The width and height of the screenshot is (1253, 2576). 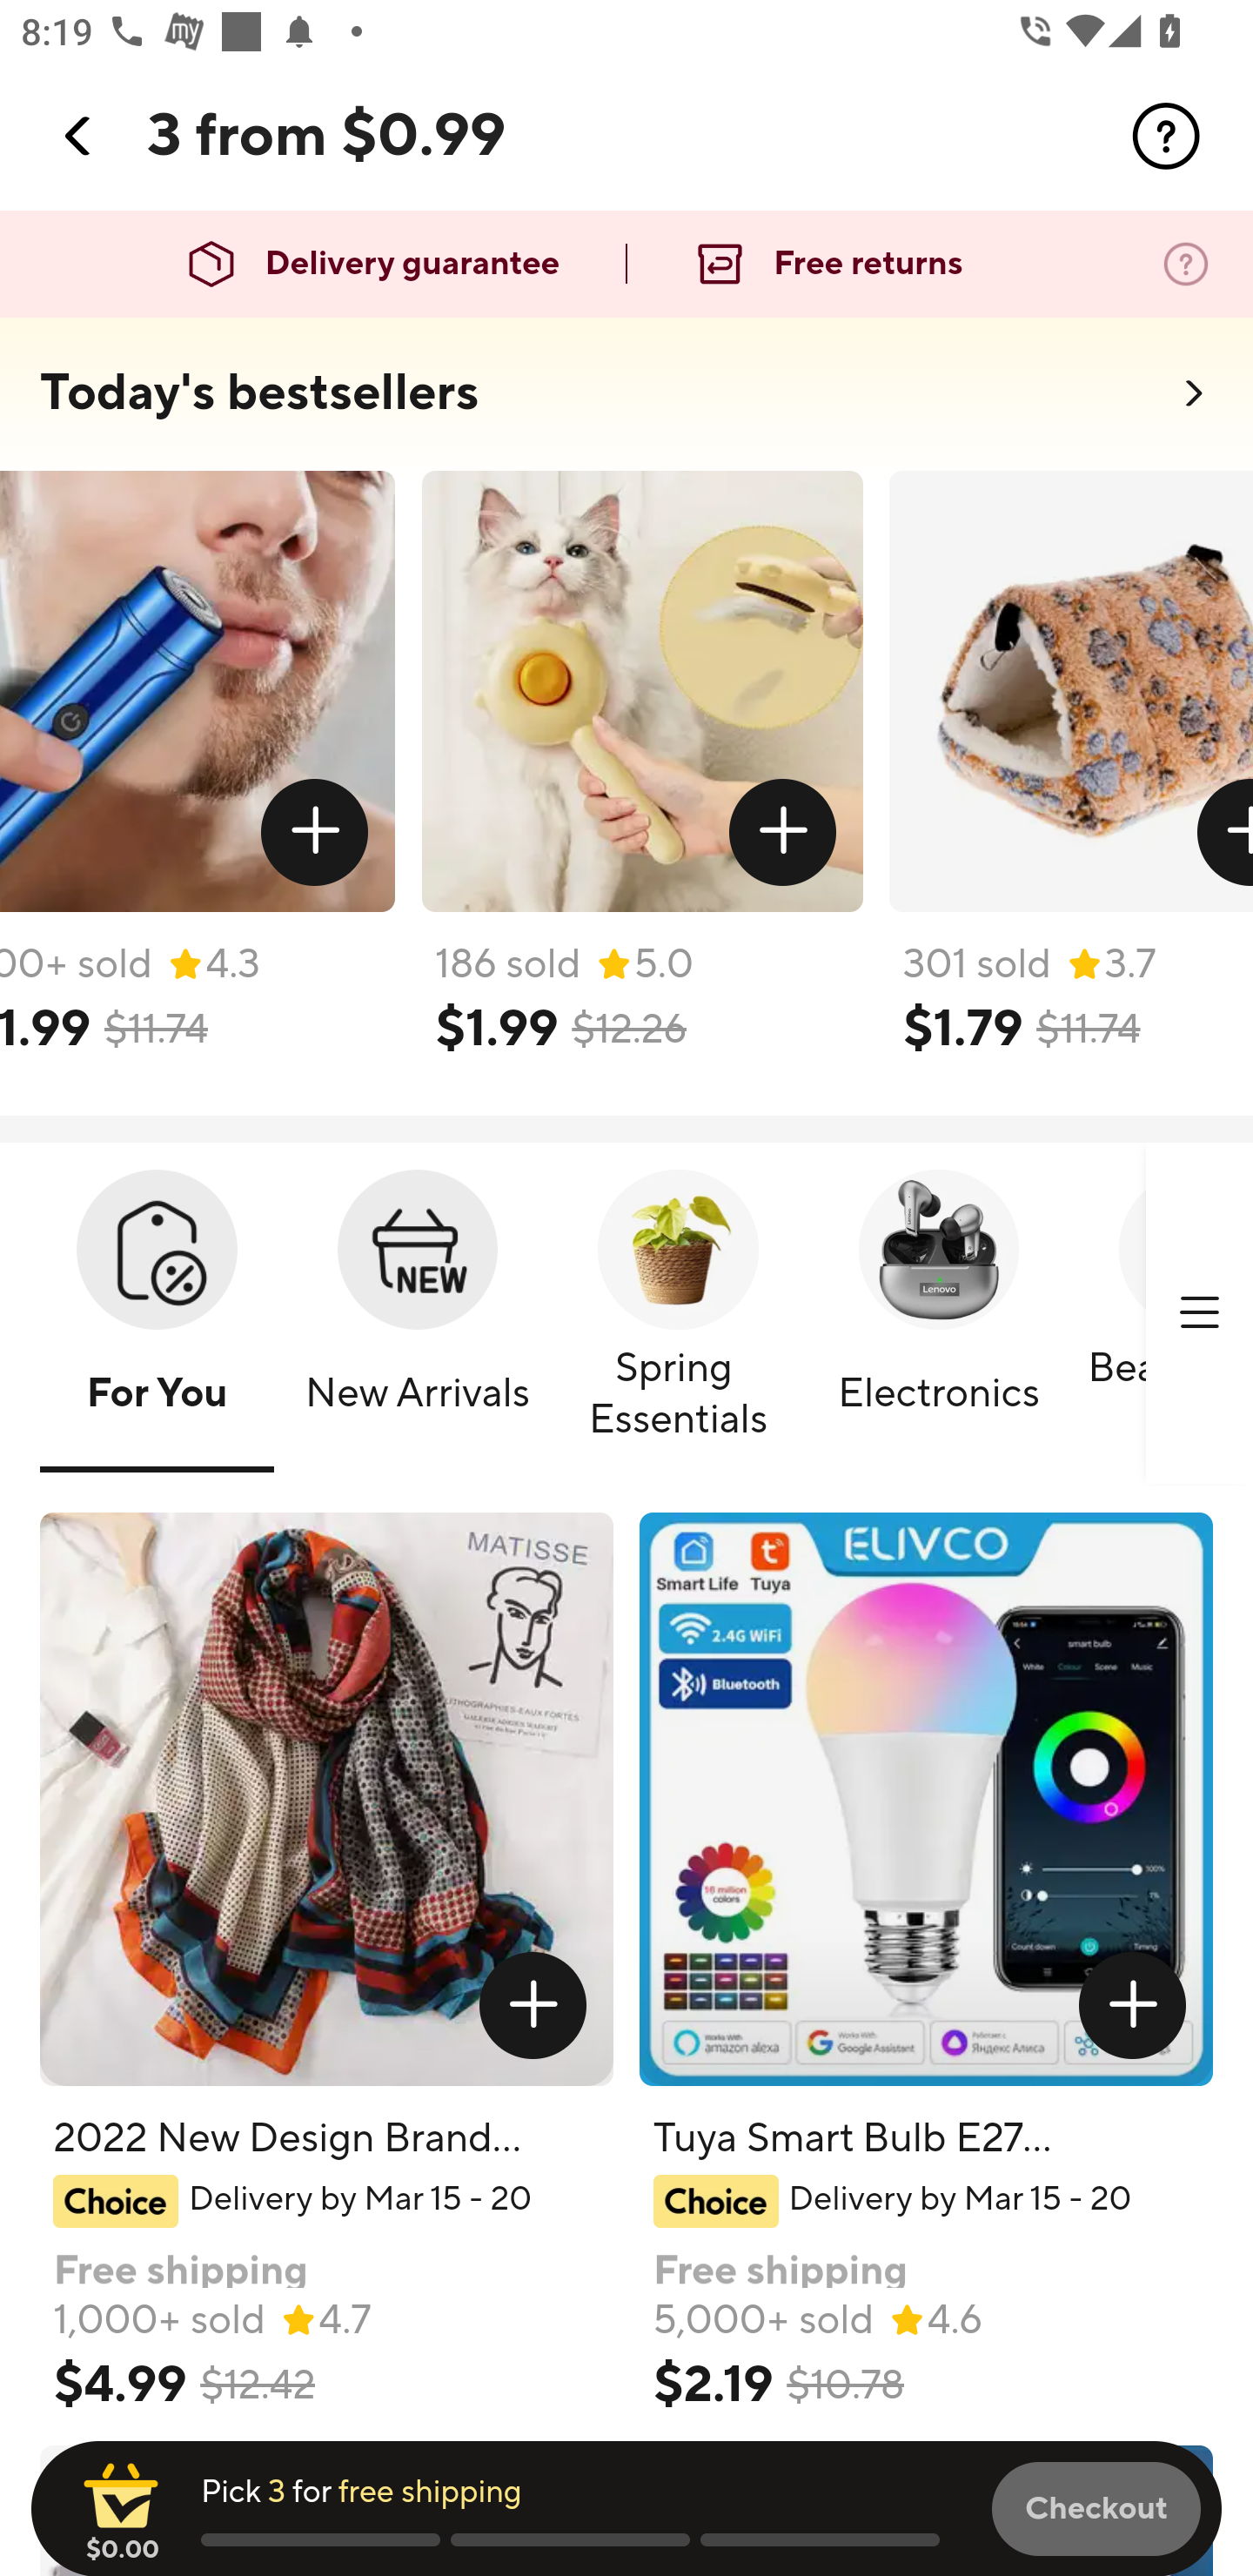 I want to click on 300x300.png_ Electronics, so click(x=938, y=1315).